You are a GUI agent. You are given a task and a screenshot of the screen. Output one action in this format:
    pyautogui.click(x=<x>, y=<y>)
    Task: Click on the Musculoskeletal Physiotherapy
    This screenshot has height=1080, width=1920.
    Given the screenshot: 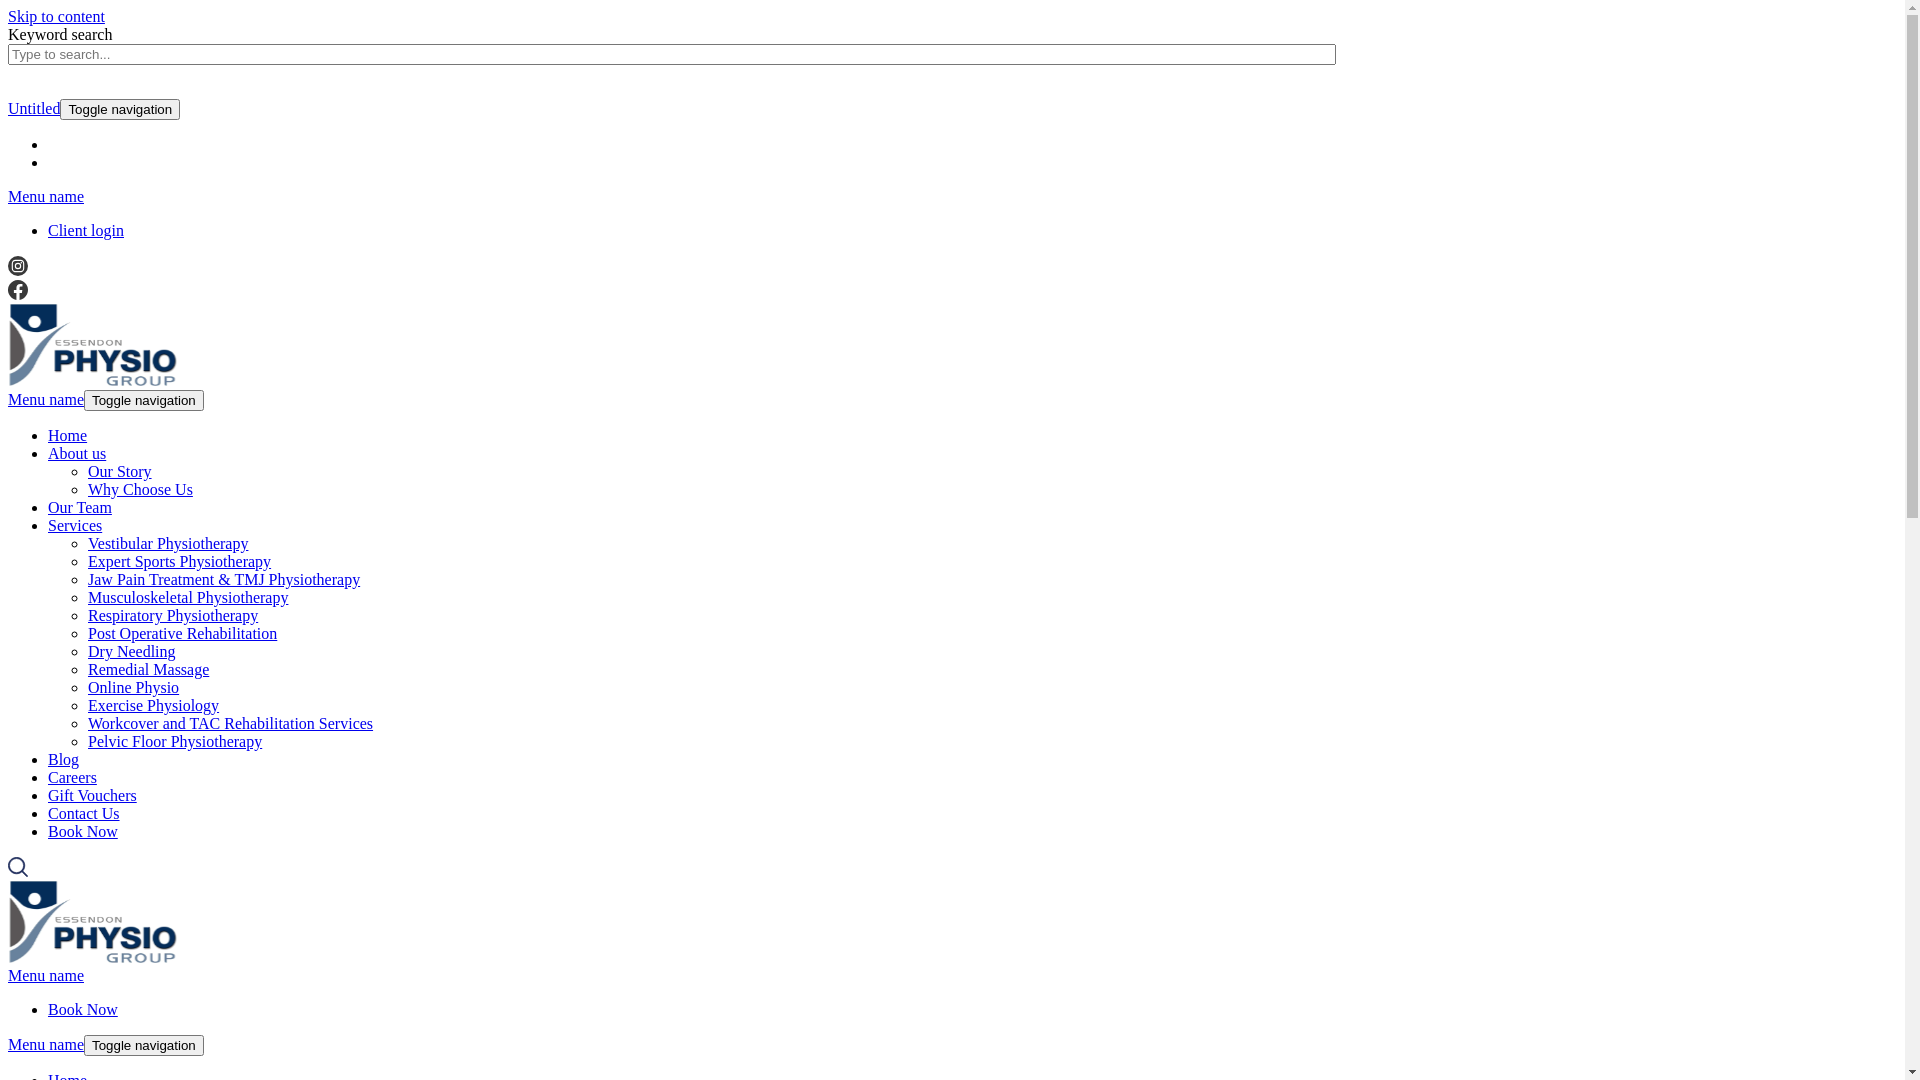 What is the action you would take?
    pyautogui.click(x=188, y=598)
    